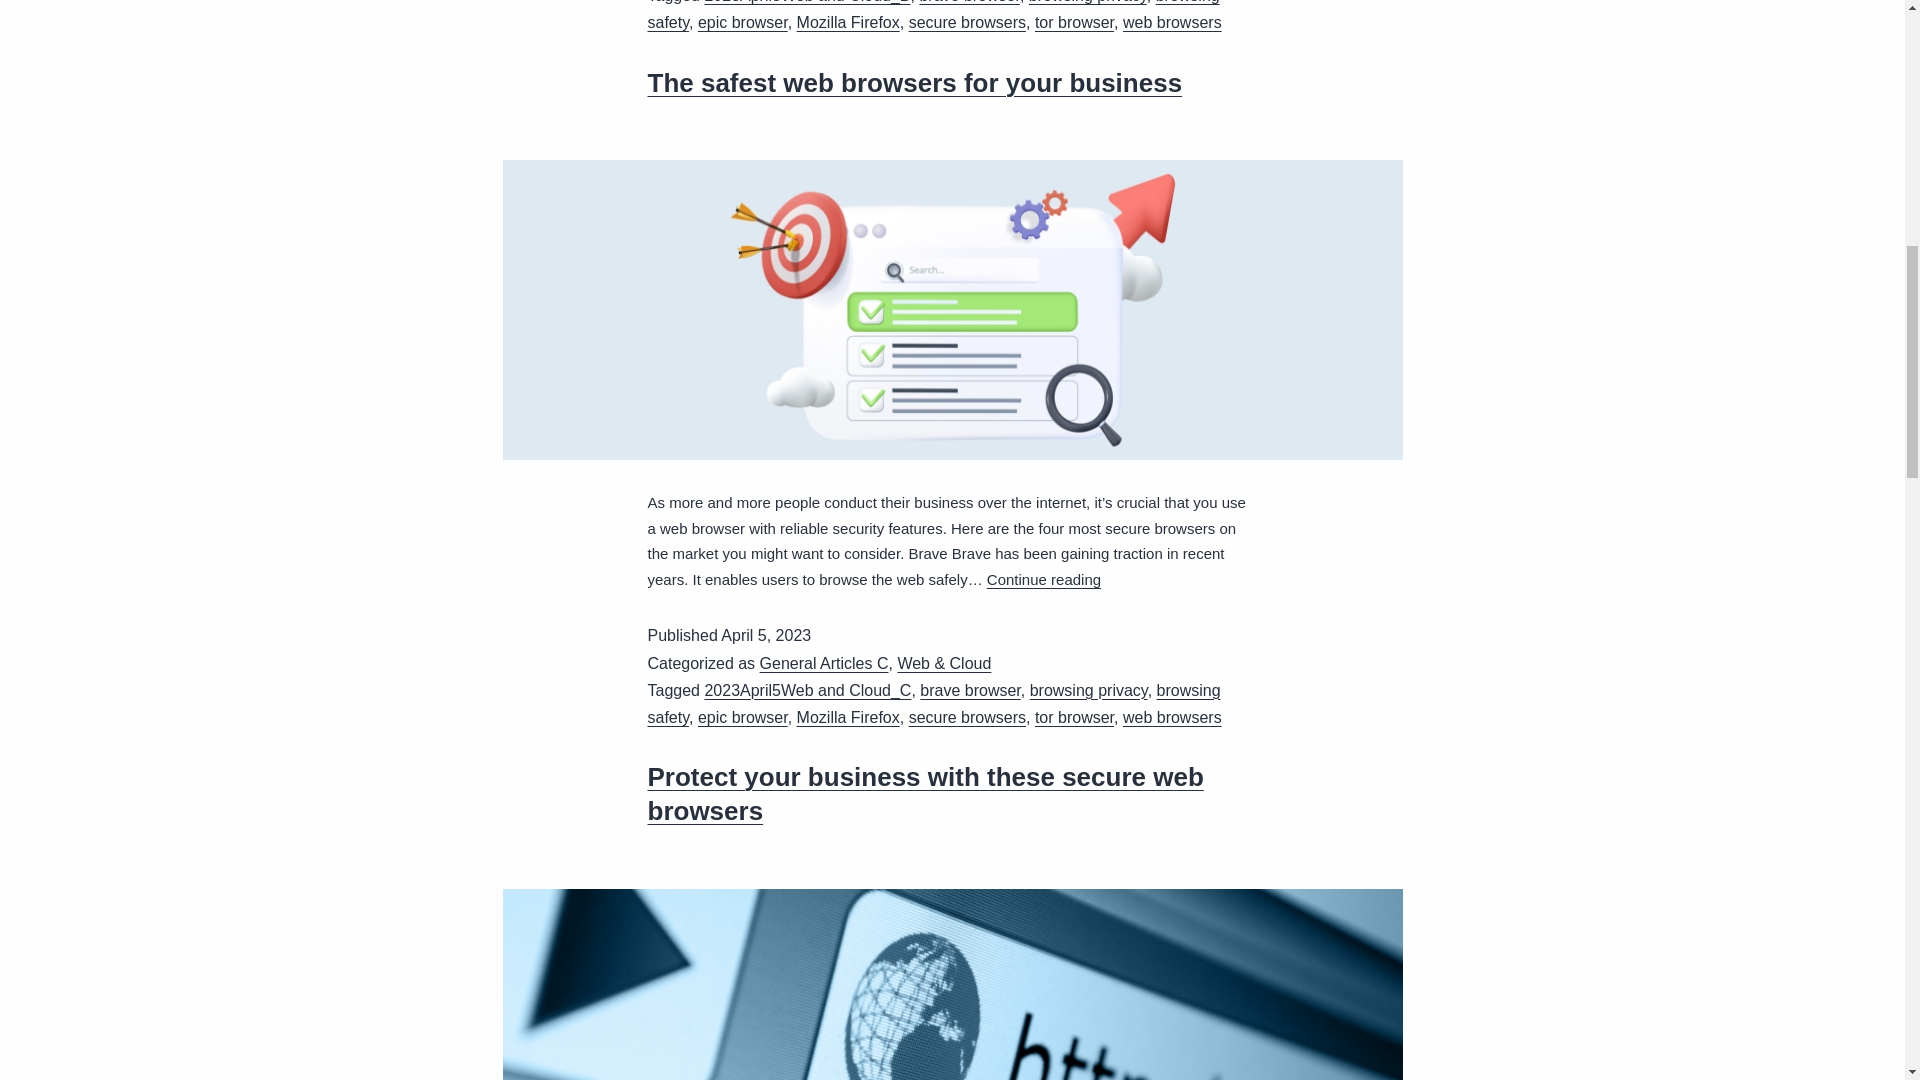 This screenshot has width=1920, height=1080. I want to click on Protect your business with these secure web browsers, so click(926, 794).